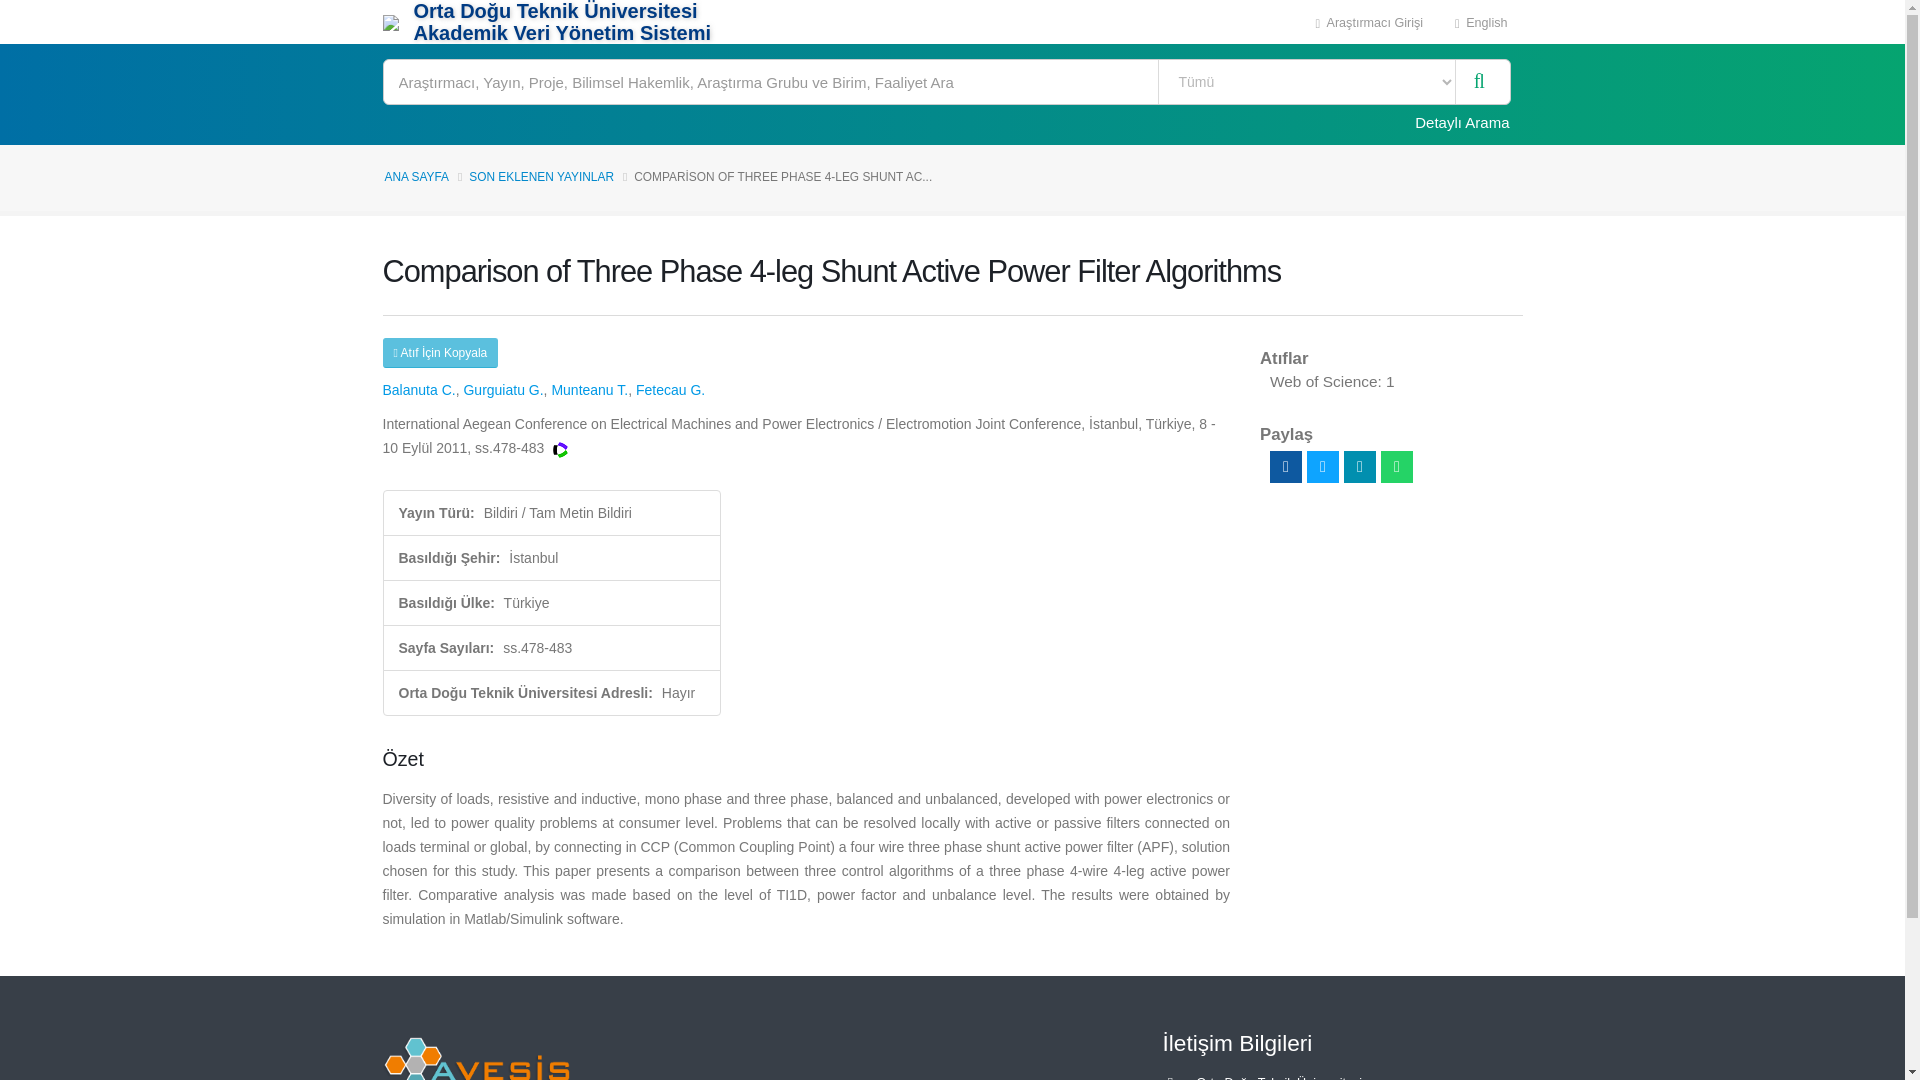 The width and height of the screenshot is (1920, 1080). What do you see at coordinates (589, 390) in the screenshot?
I see `Toader Munteanu` at bounding box center [589, 390].